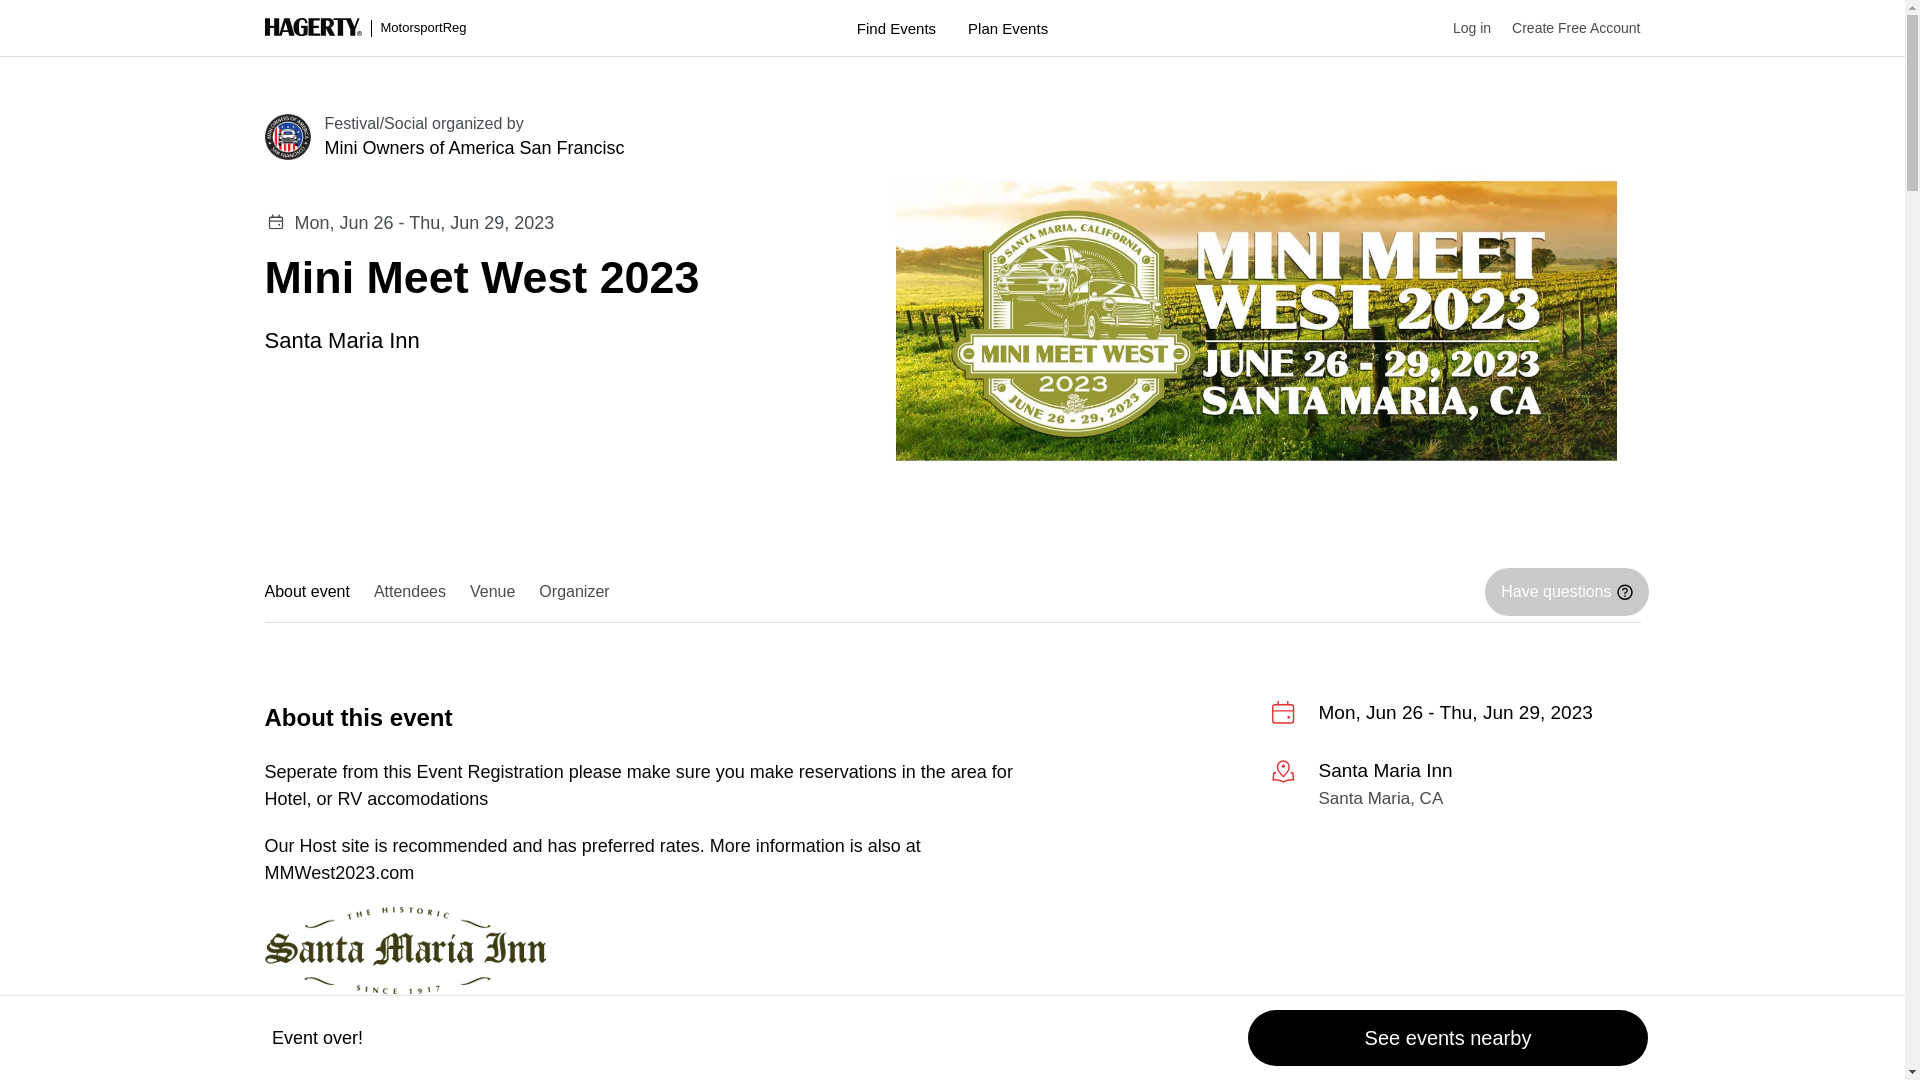 The width and height of the screenshot is (1920, 1080). I want to click on Santa Maria Inn, so click(341, 338).